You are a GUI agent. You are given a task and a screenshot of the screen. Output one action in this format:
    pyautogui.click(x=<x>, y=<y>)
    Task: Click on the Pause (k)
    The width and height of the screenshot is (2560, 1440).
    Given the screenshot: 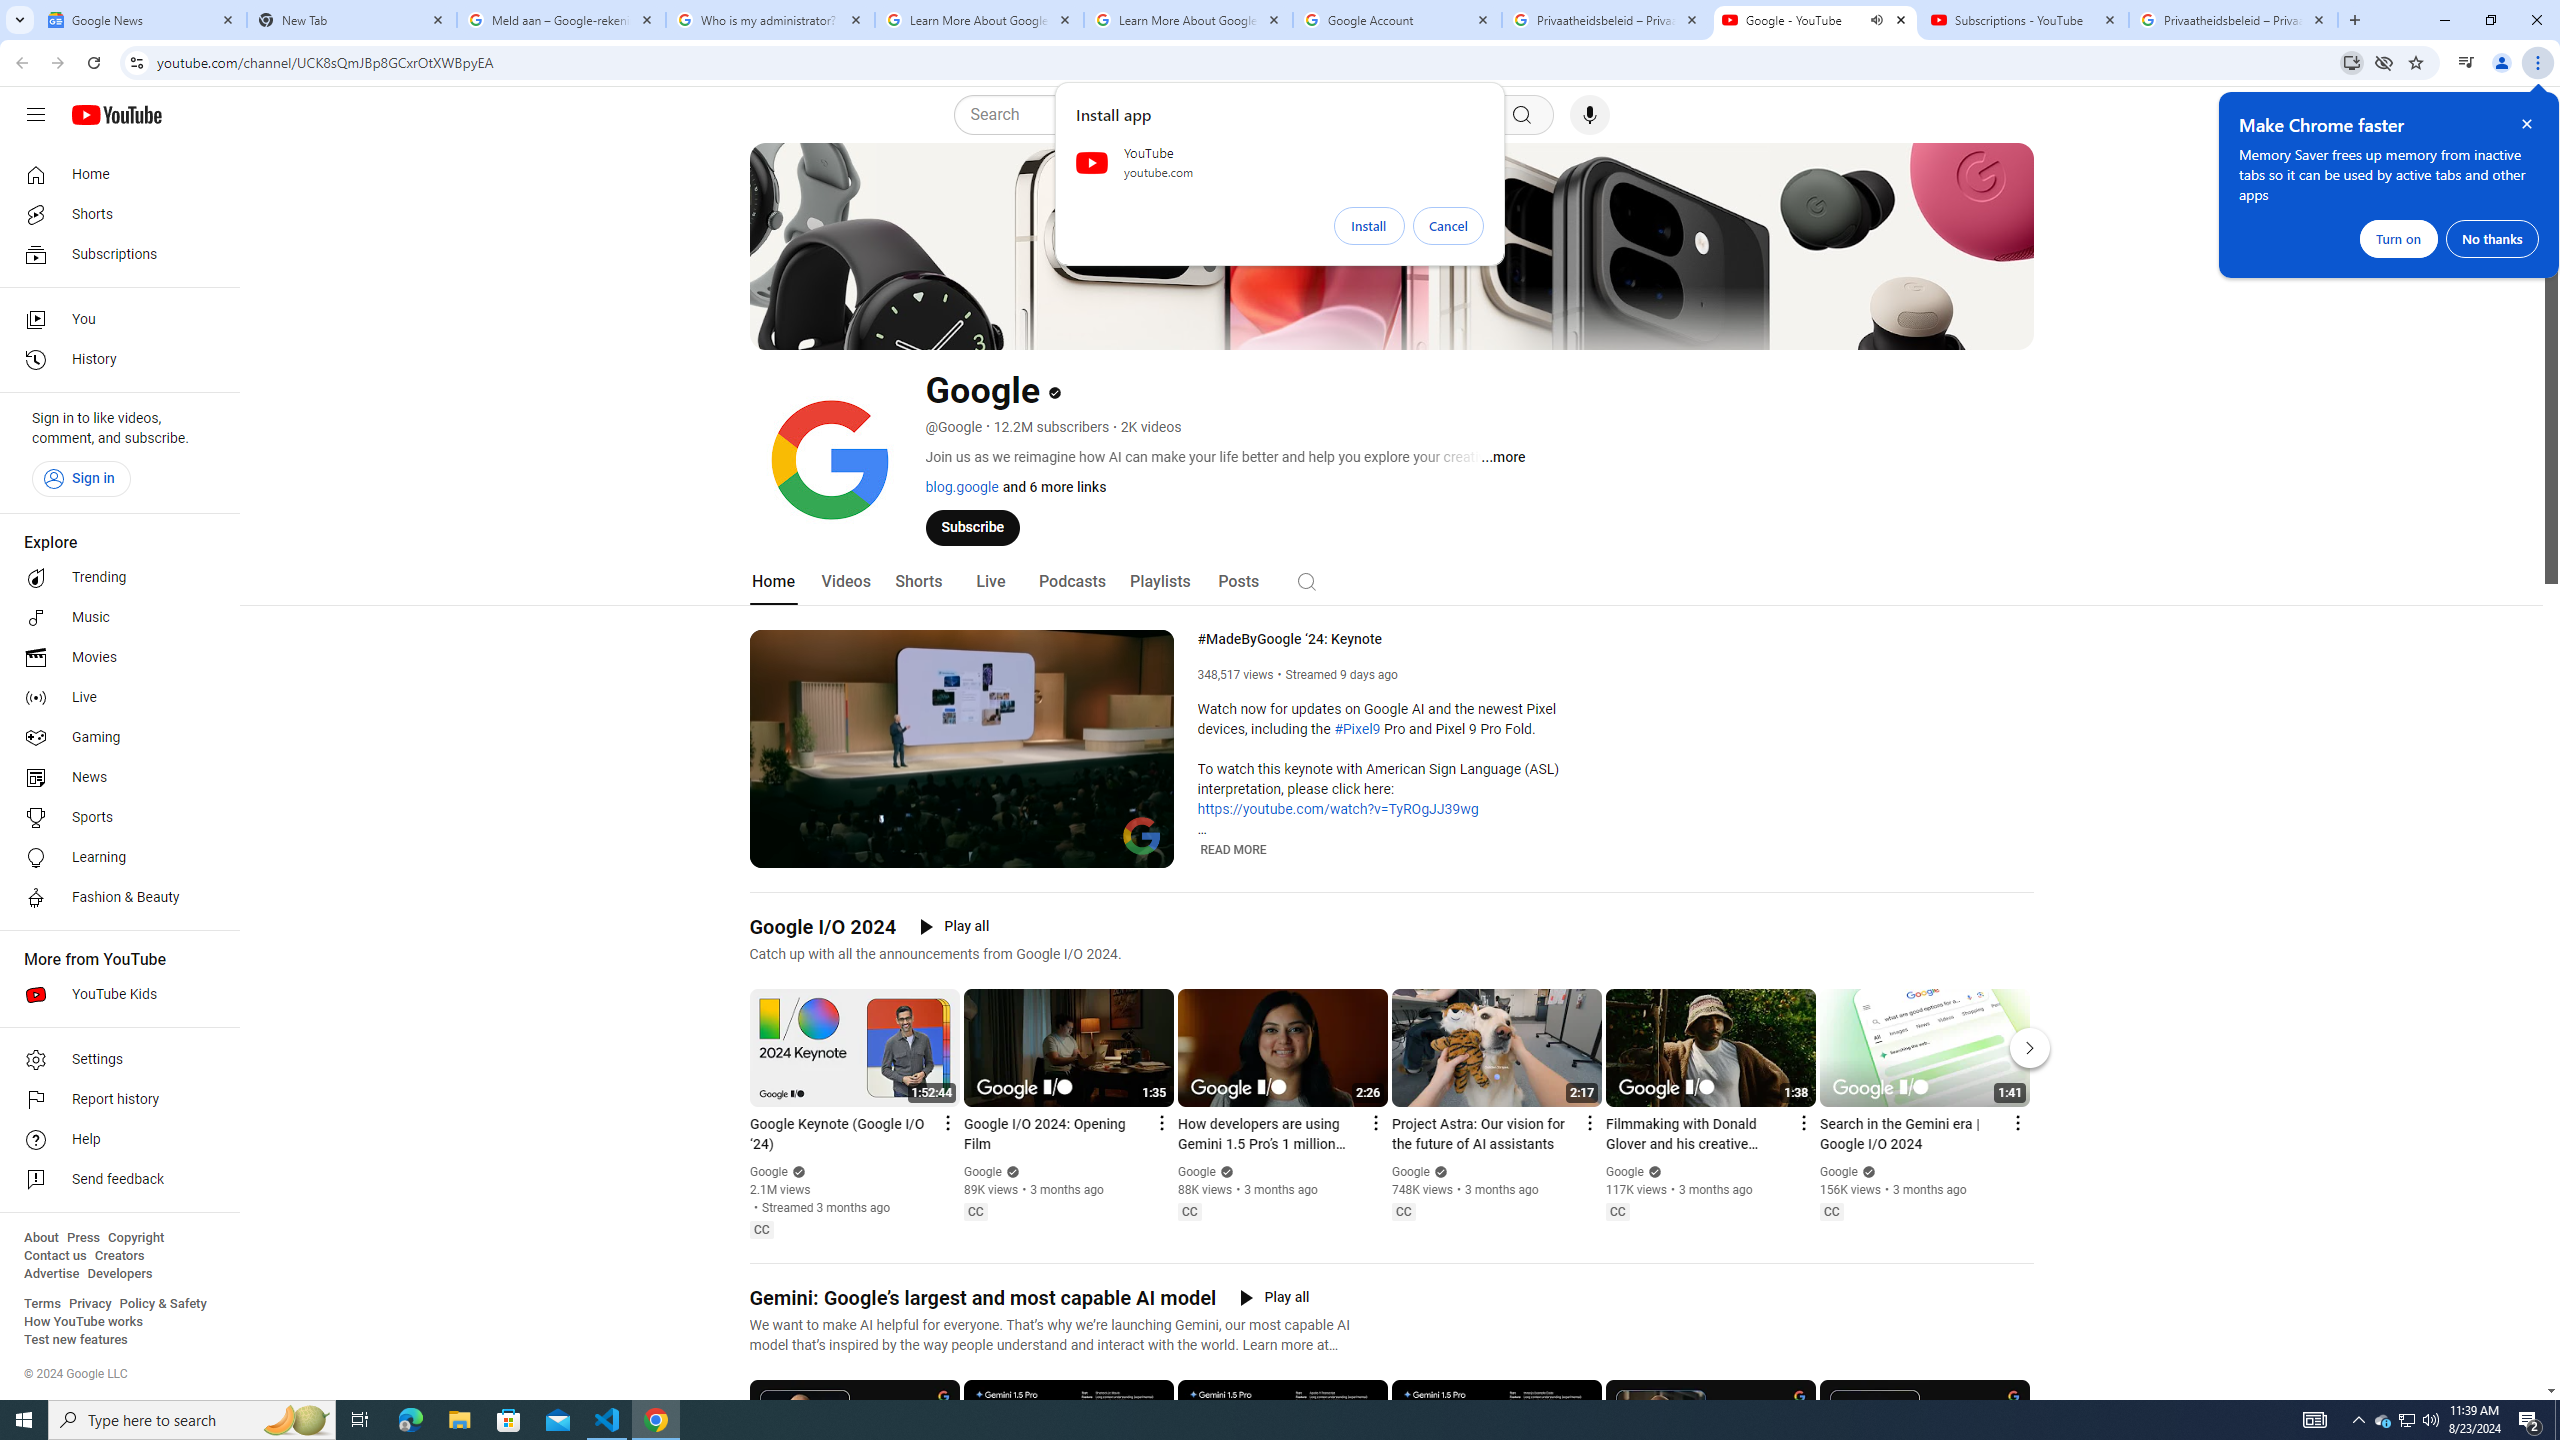 What is the action you would take?
    pyautogui.click(x=779, y=850)
    